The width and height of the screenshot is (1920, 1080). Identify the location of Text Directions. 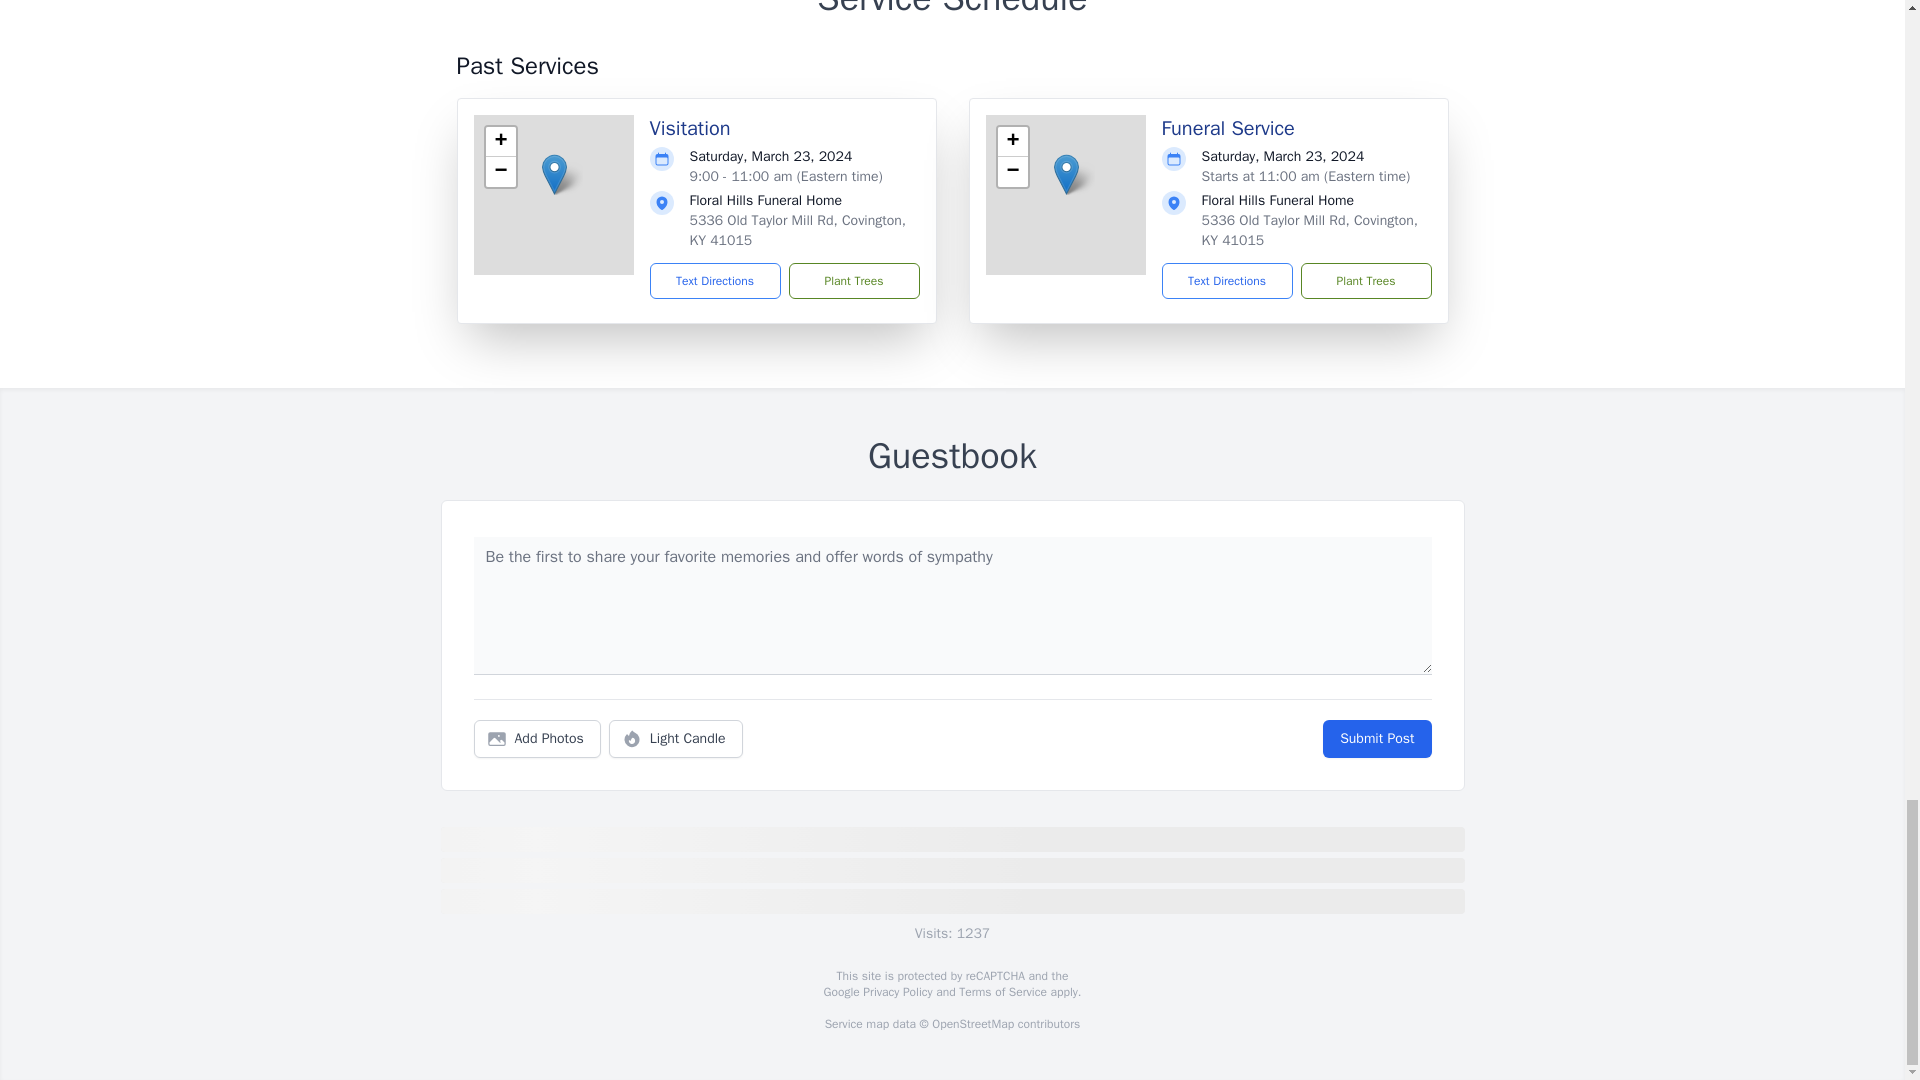
(716, 281).